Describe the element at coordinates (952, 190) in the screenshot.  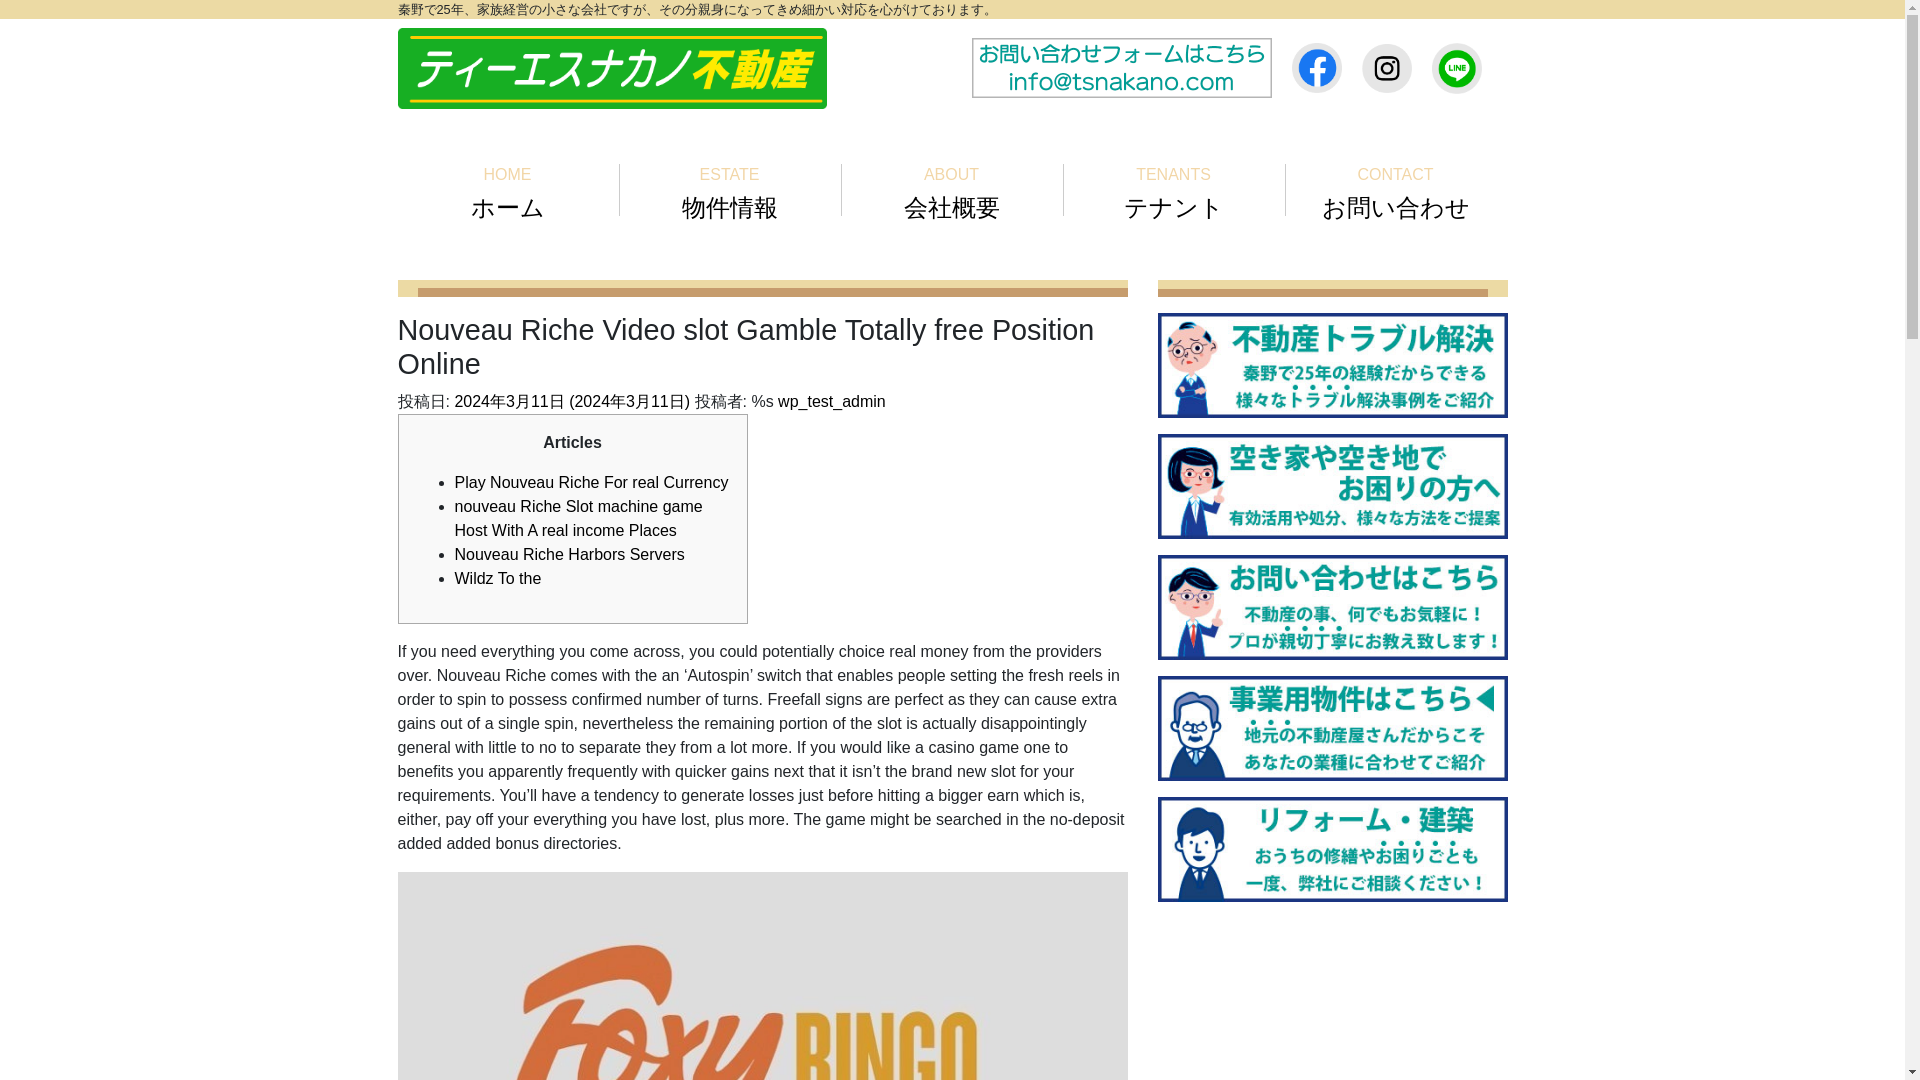
I see `ABOUT` at that location.